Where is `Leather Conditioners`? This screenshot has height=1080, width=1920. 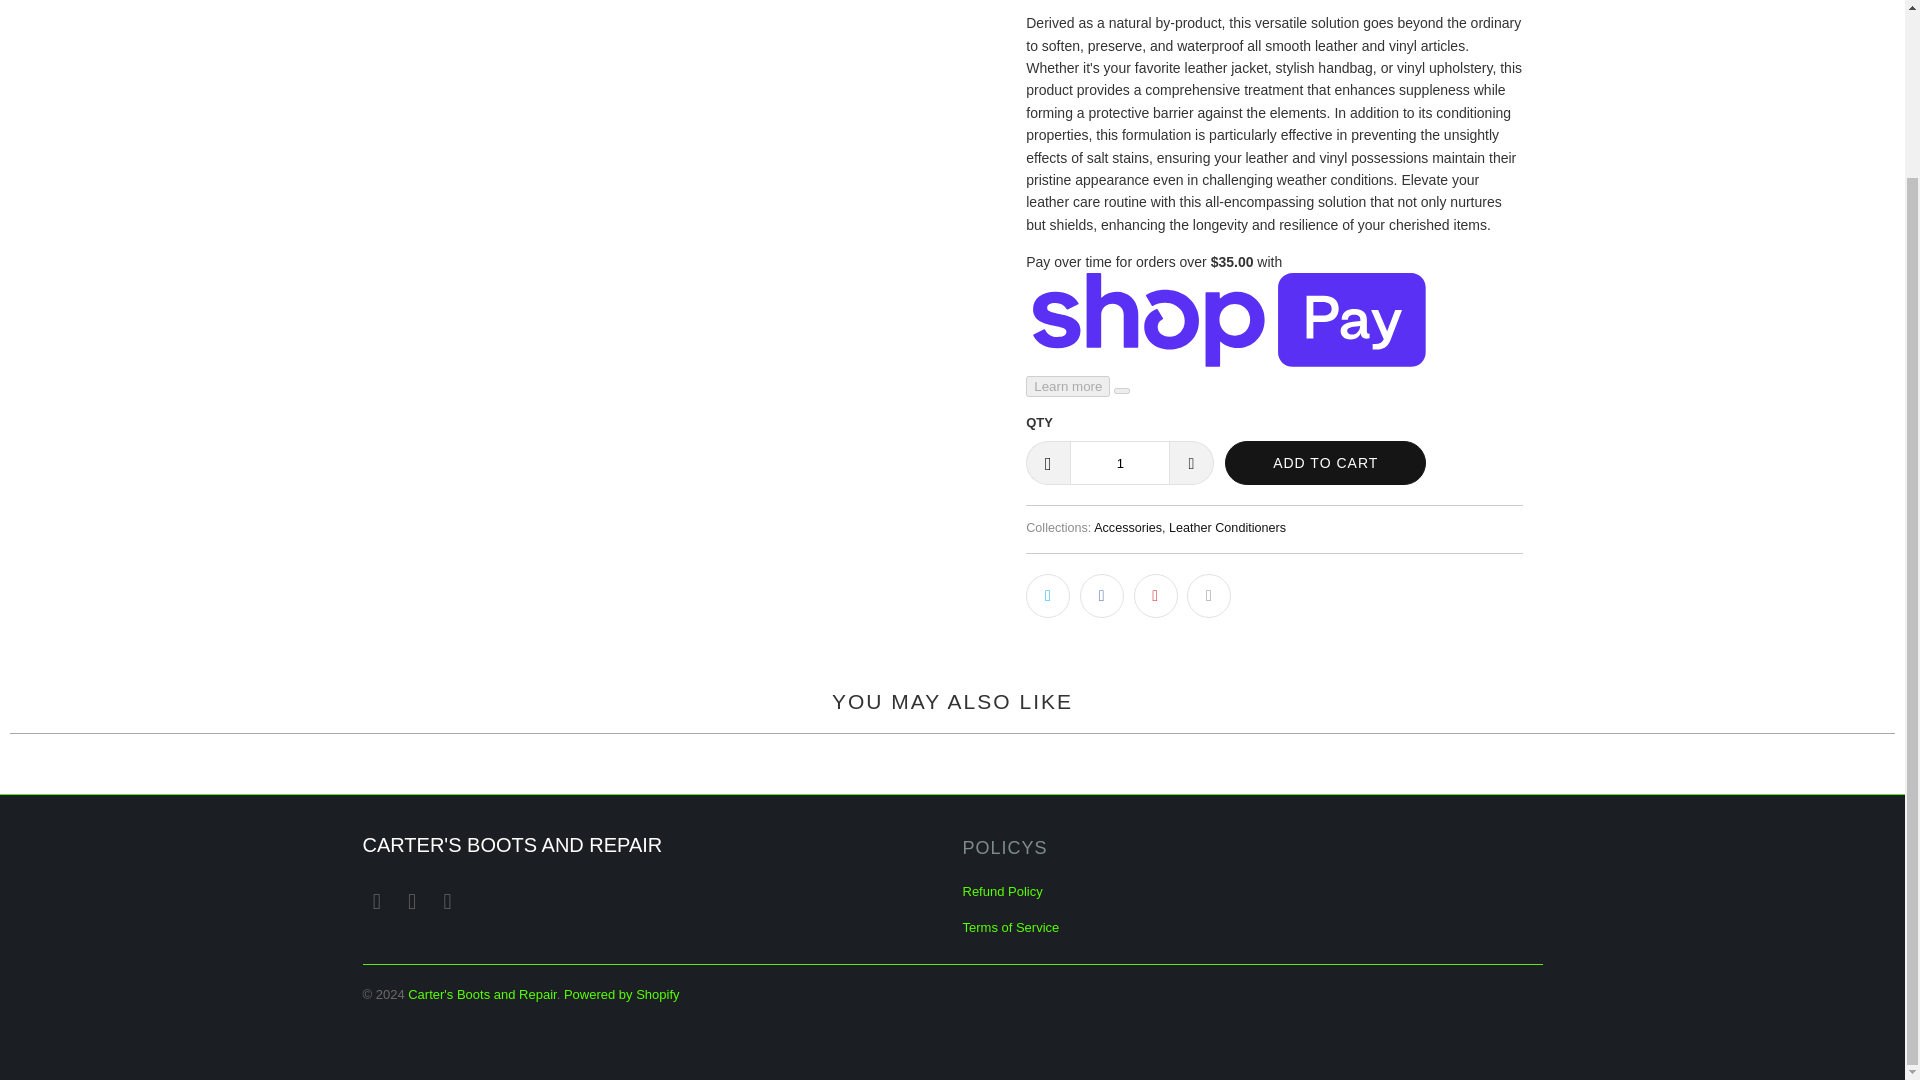 Leather Conditioners is located at coordinates (1228, 527).